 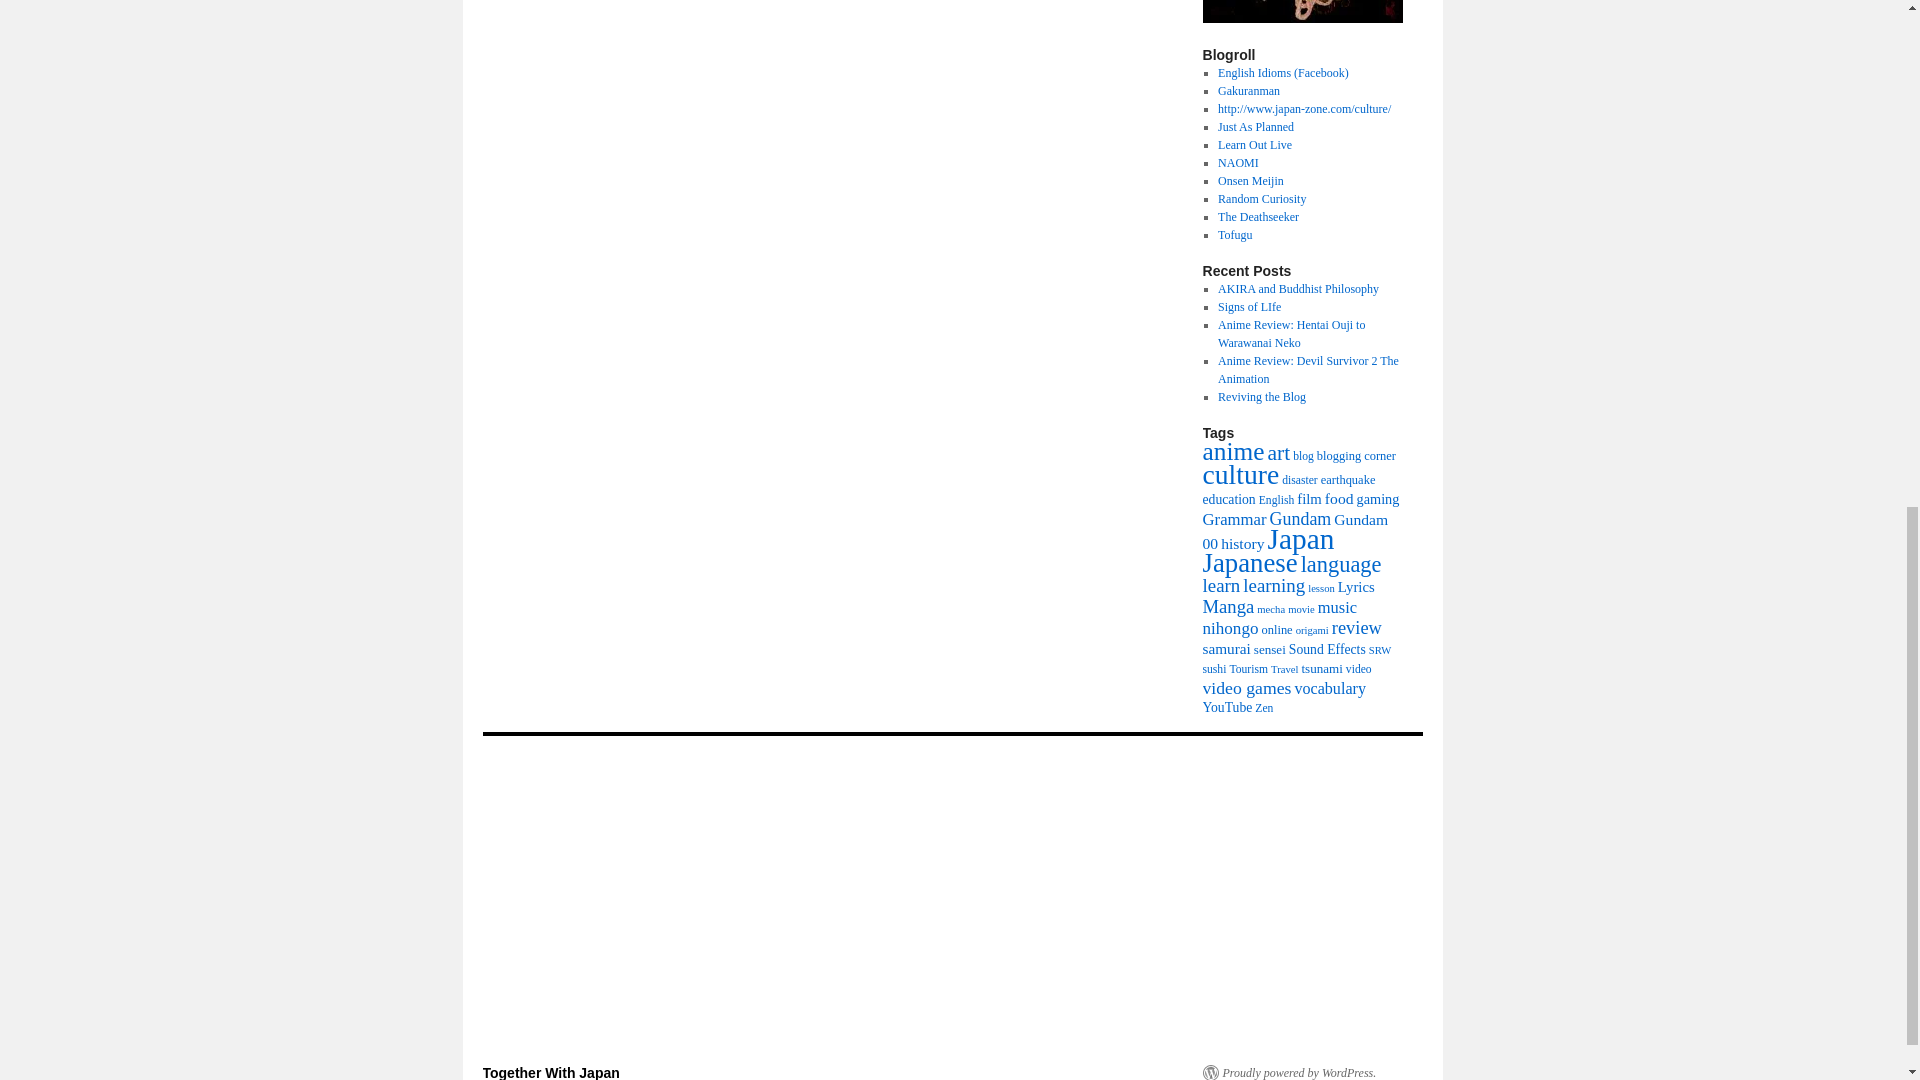 What do you see at coordinates (1254, 145) in the screenshot?
I see `Friendly Online Tutoring` at bounding box center [1254, 145].